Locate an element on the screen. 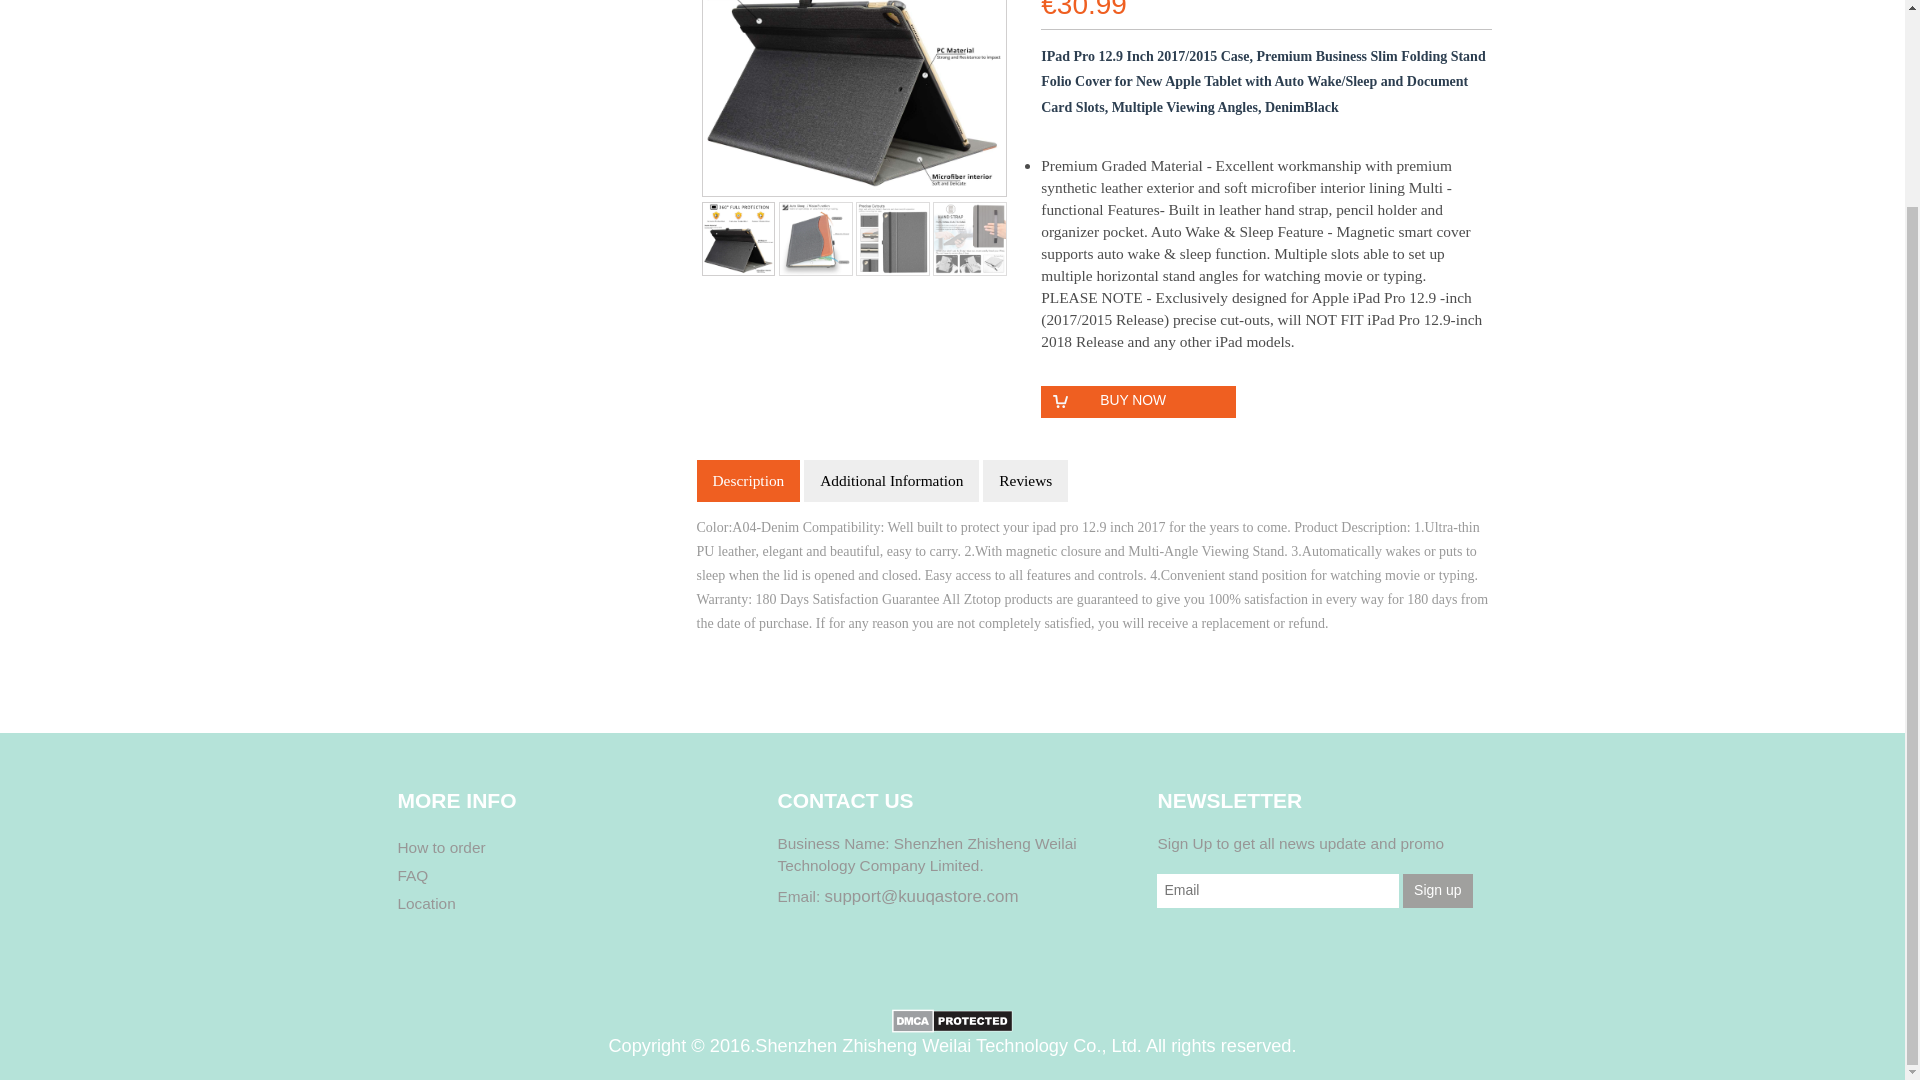 This screenshot has width=1920, height=1080. Additional Information is located at coordinates (892, 481).